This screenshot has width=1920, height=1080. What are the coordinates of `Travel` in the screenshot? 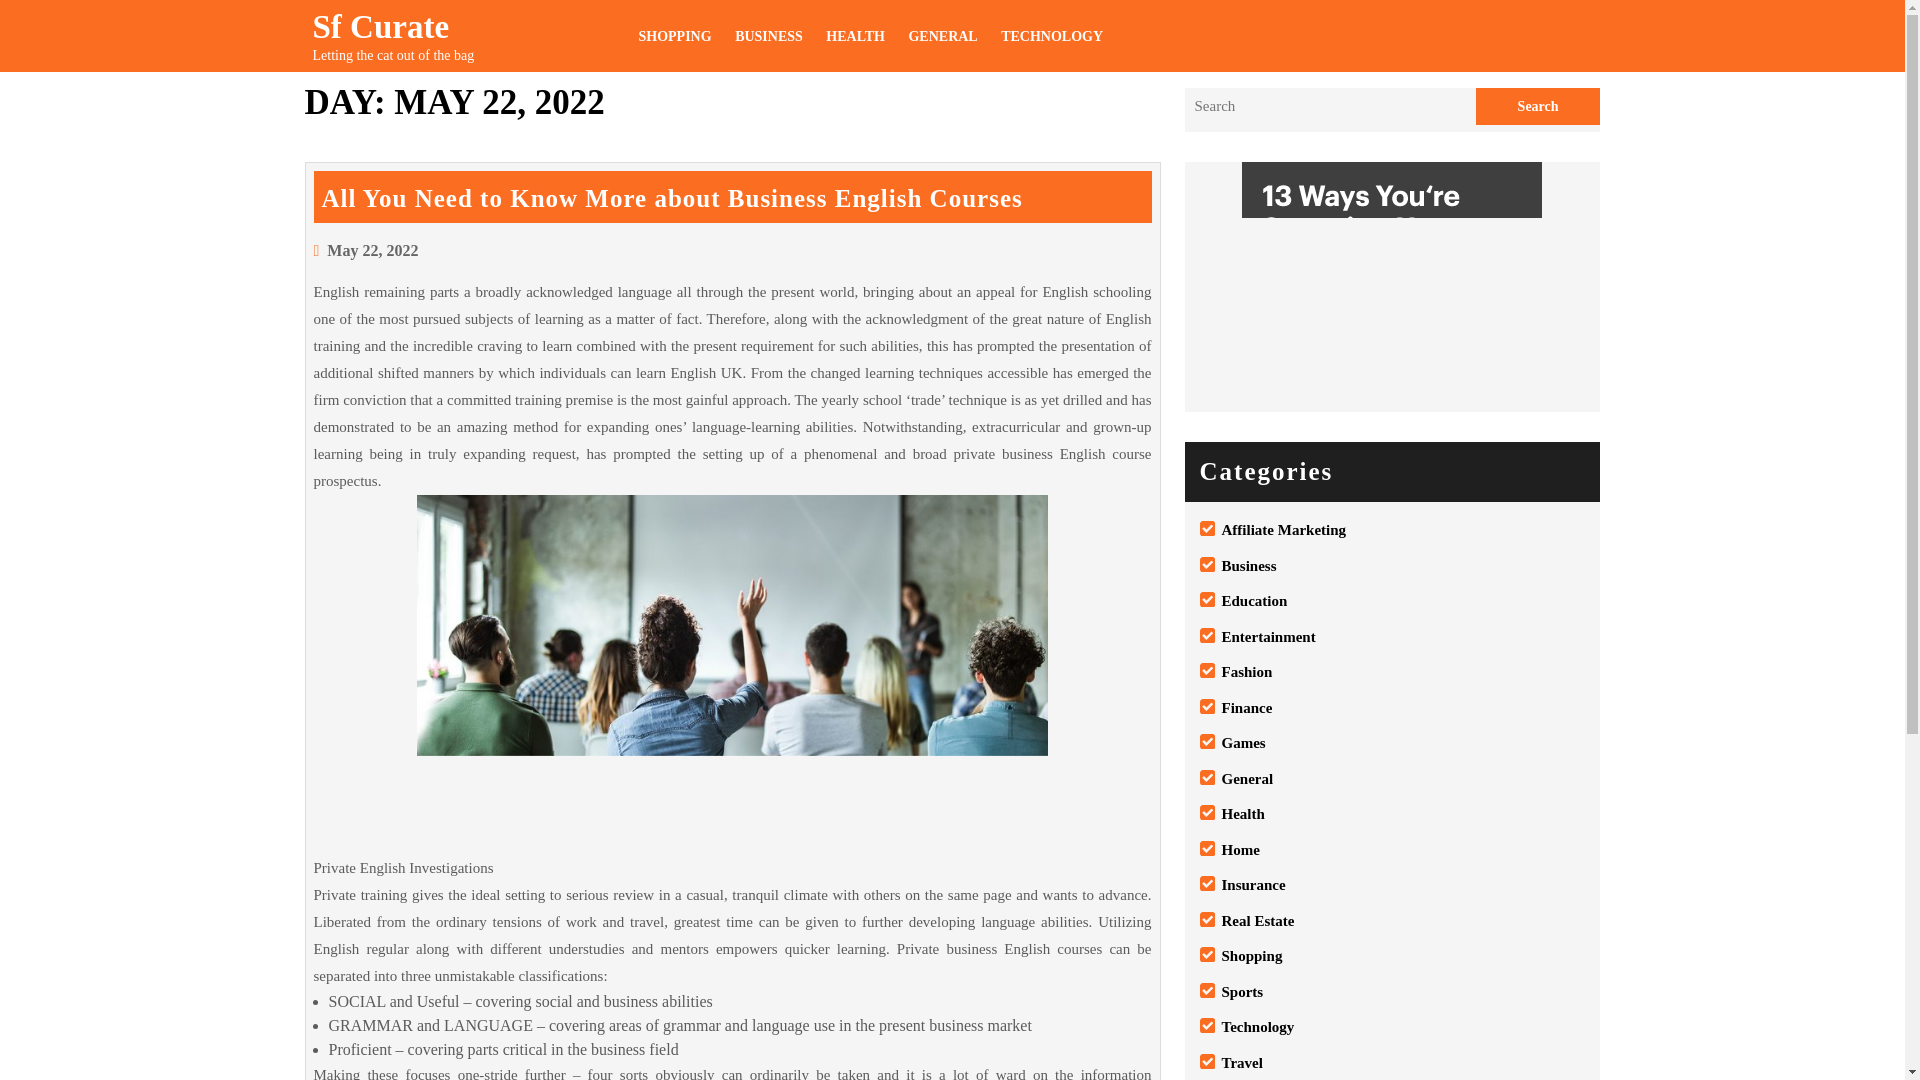 It's located at (1242, 1063).